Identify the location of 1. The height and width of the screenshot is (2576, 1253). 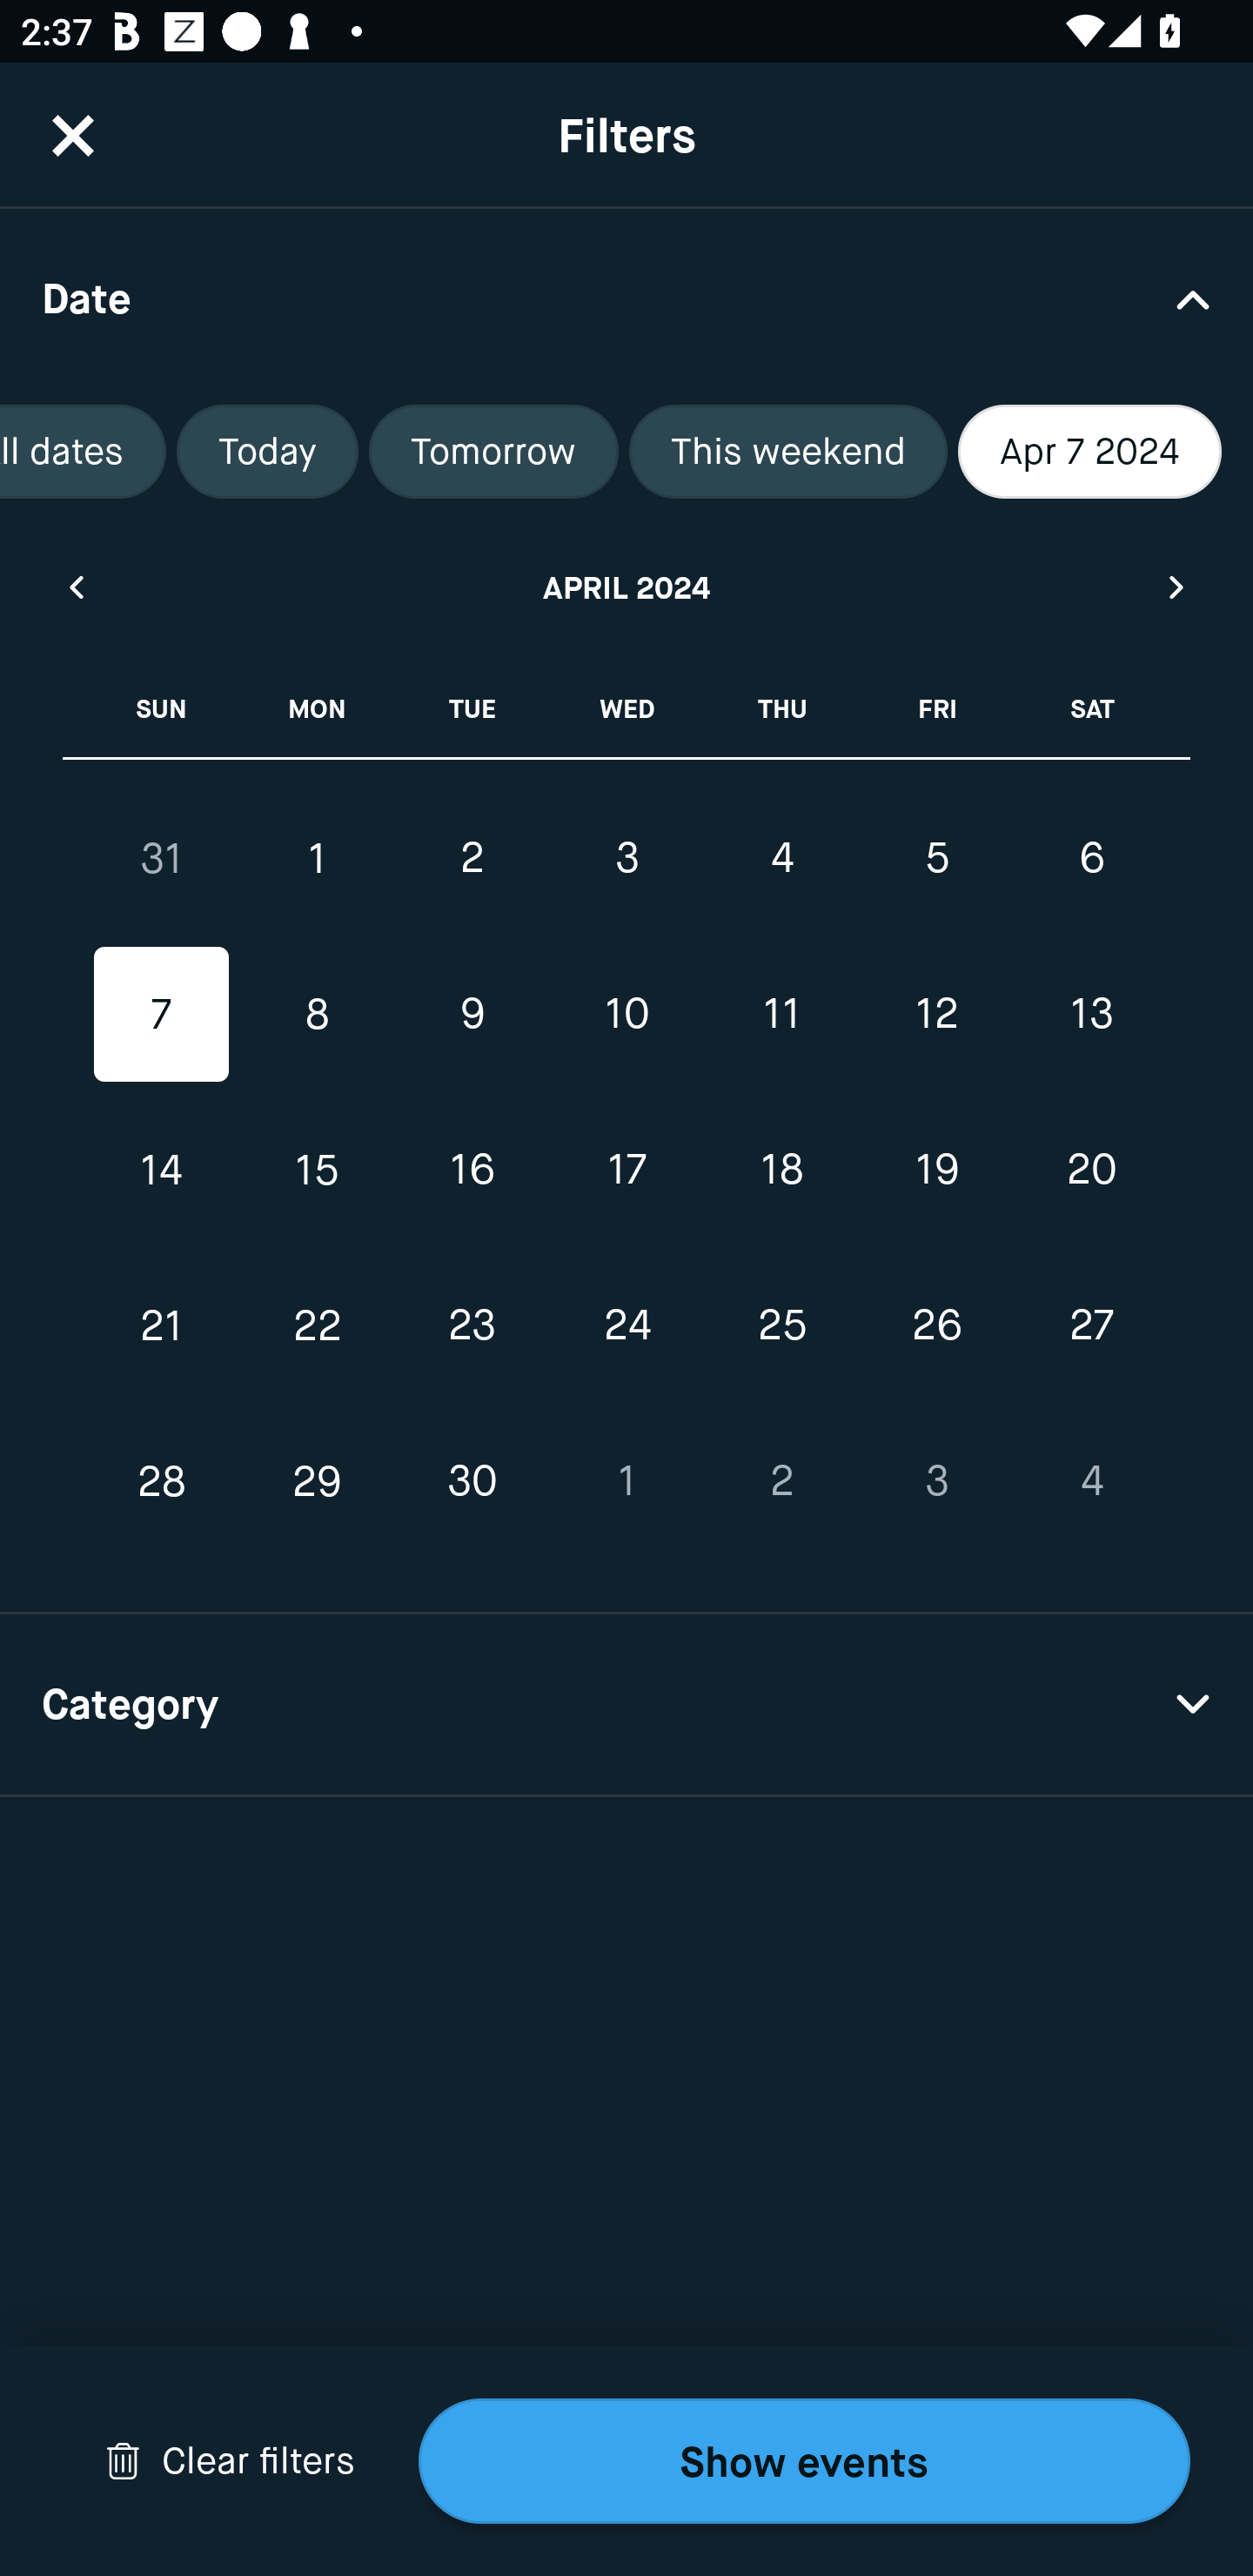
(626, 1481).